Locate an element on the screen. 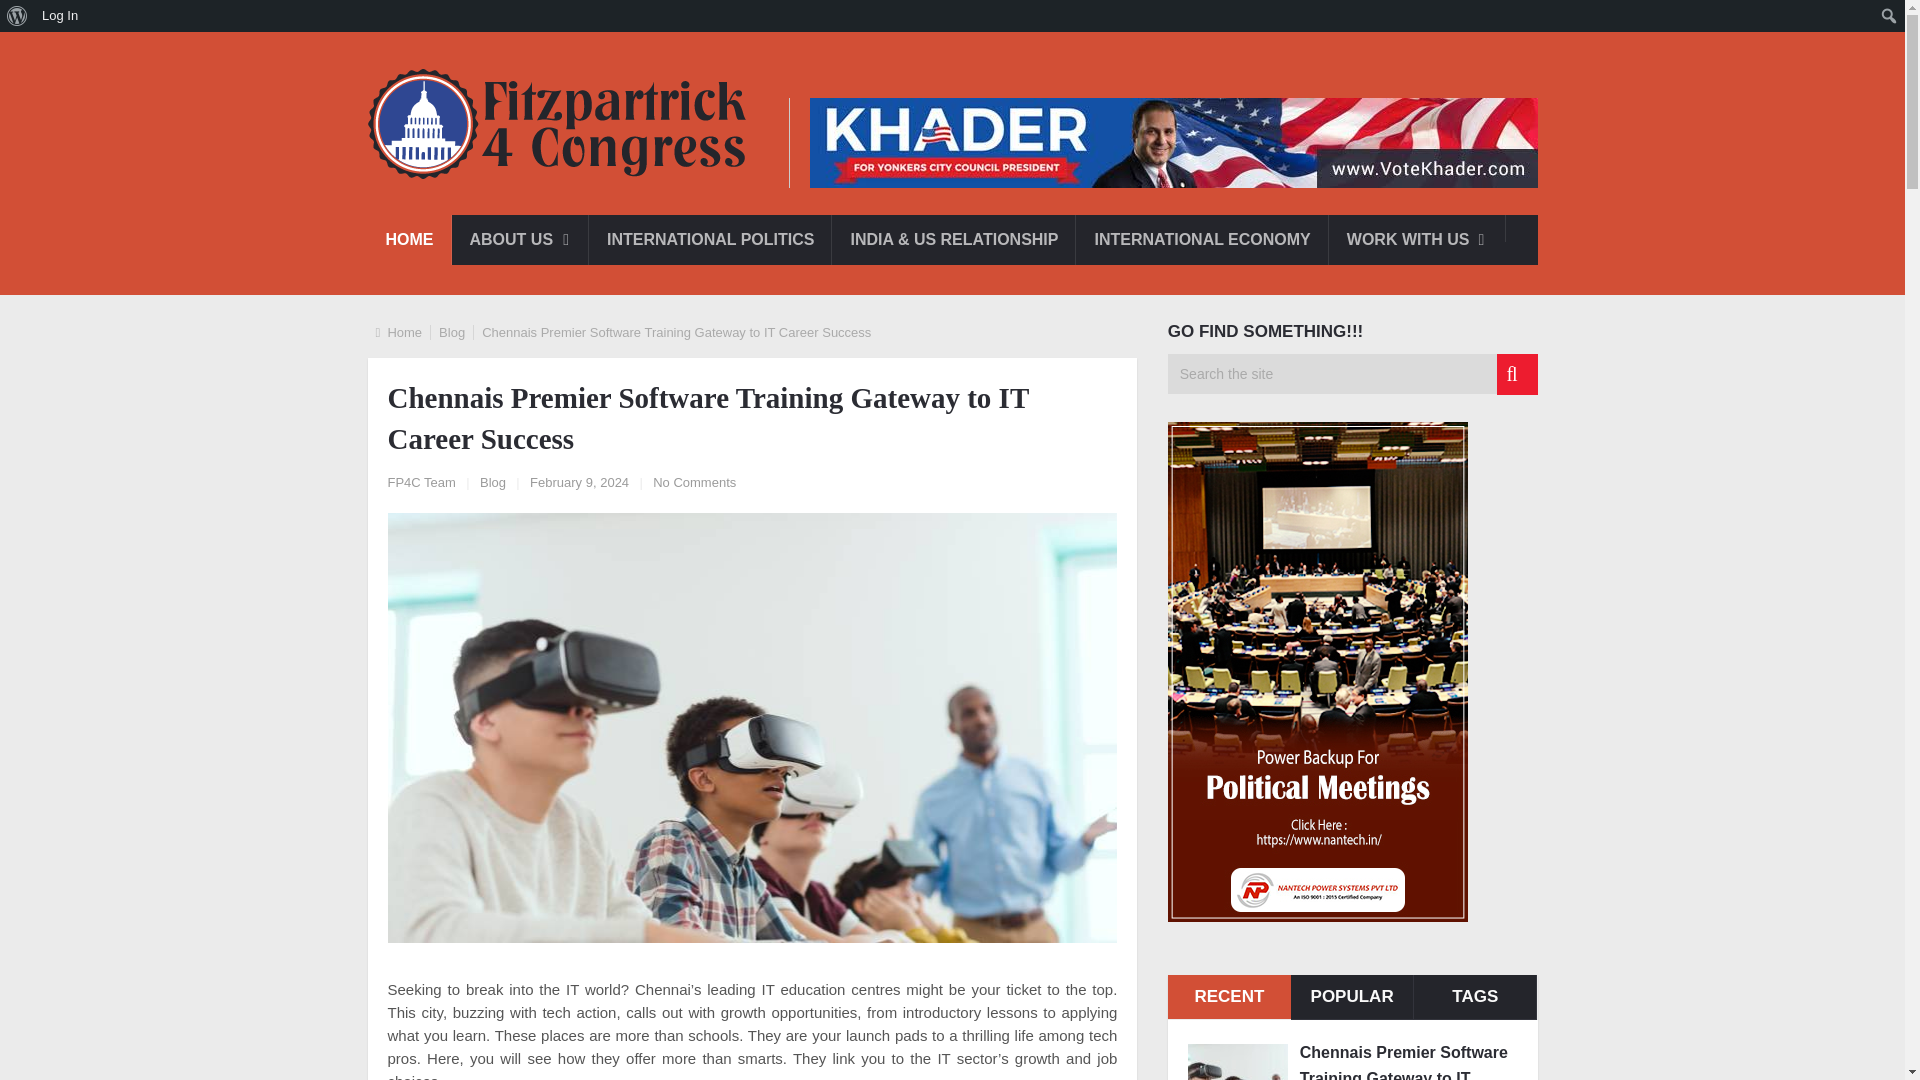 The height and width of the screenshot is (1080, 1920). No Comments is located at coordinates (694, 482).